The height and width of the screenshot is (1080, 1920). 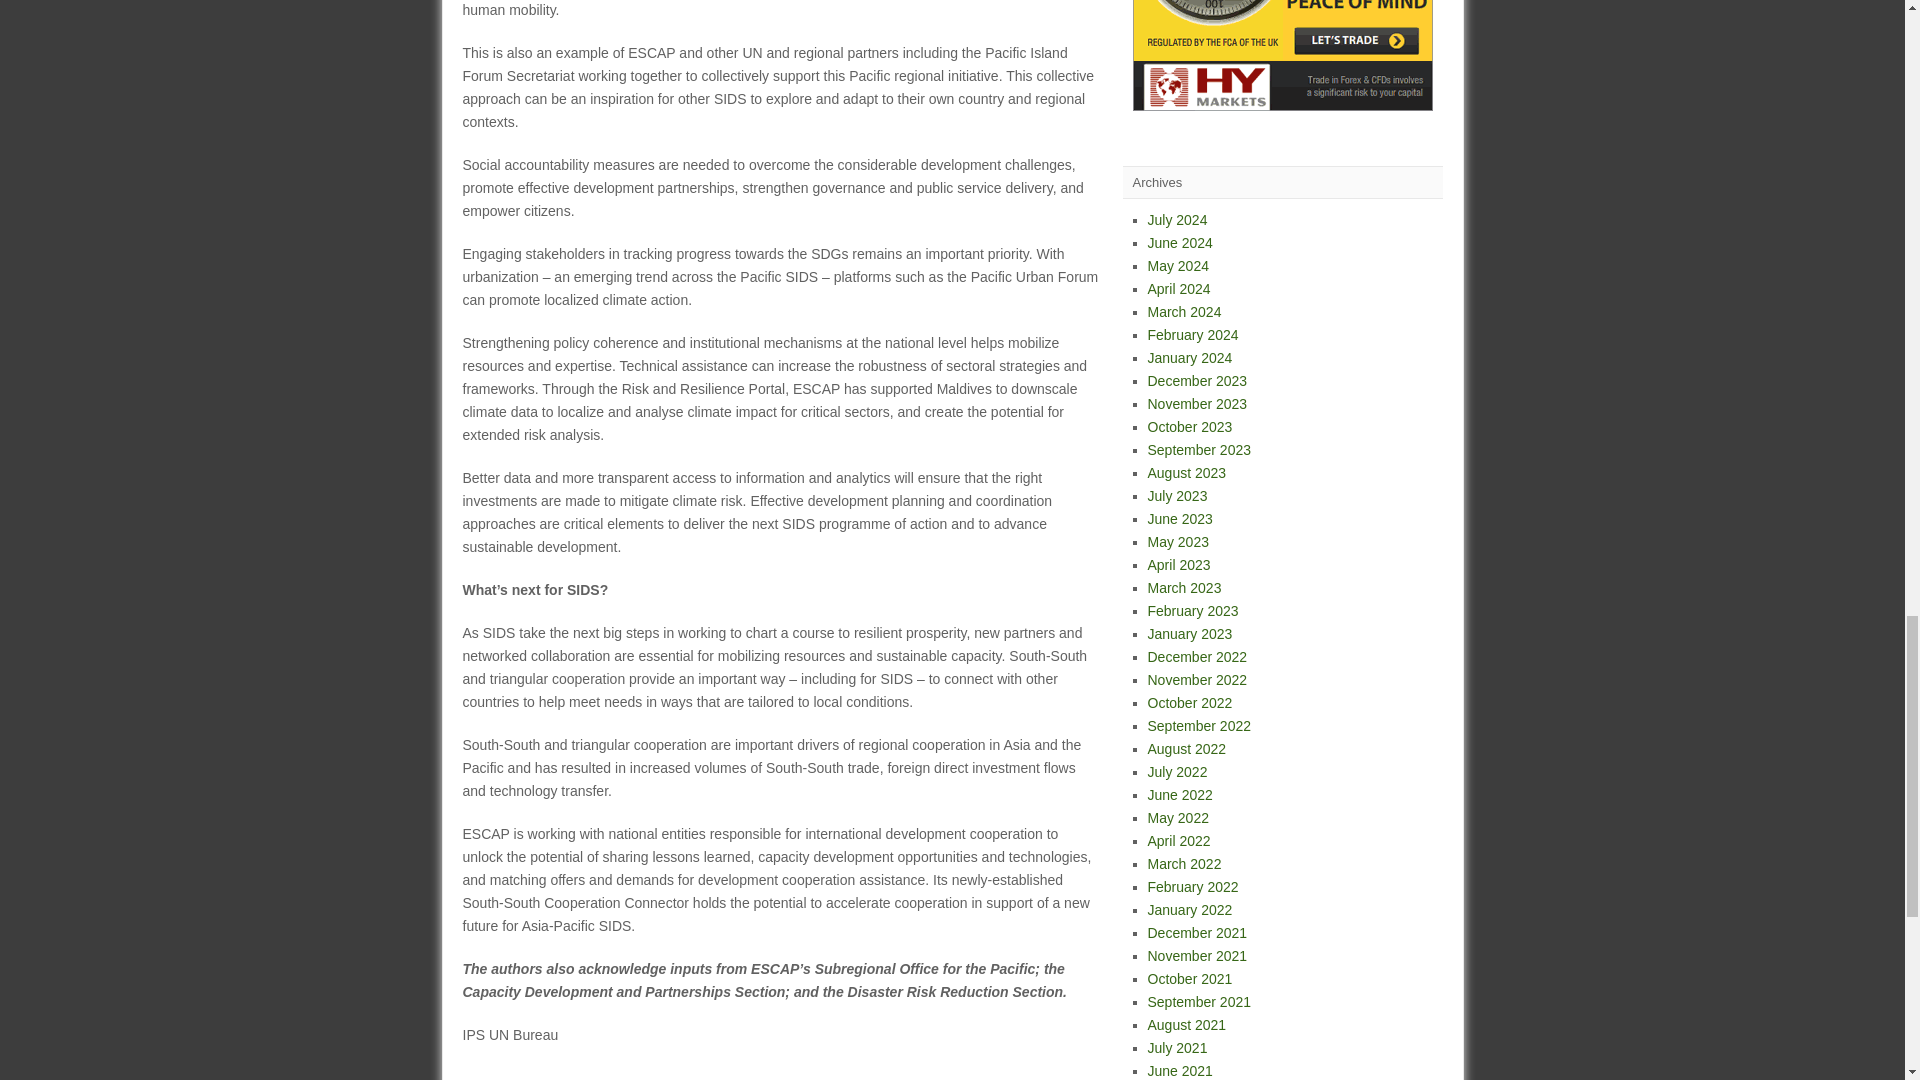 I want to click on May 2024, so click(x=1178, y=266).